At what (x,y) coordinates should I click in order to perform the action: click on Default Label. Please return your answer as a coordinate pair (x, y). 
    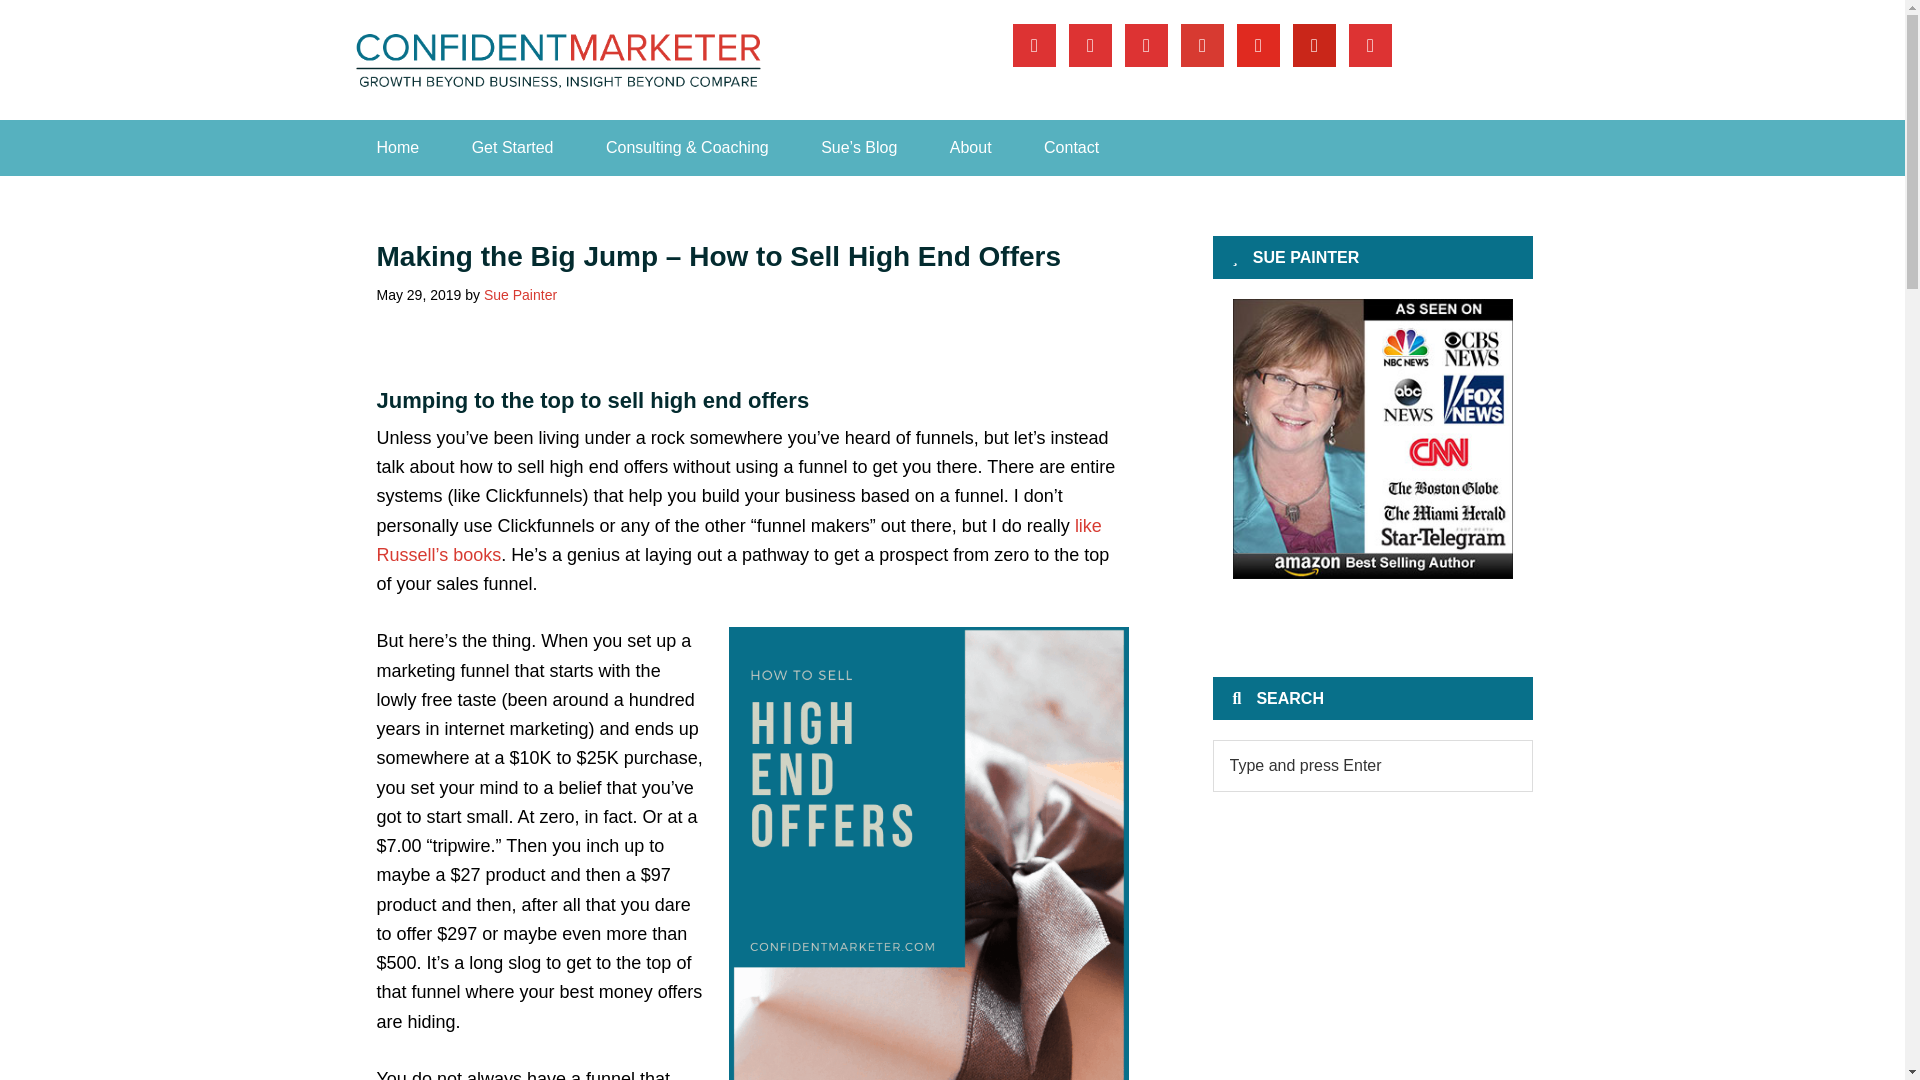
    Looking at the image, I should click on (1258, 44).